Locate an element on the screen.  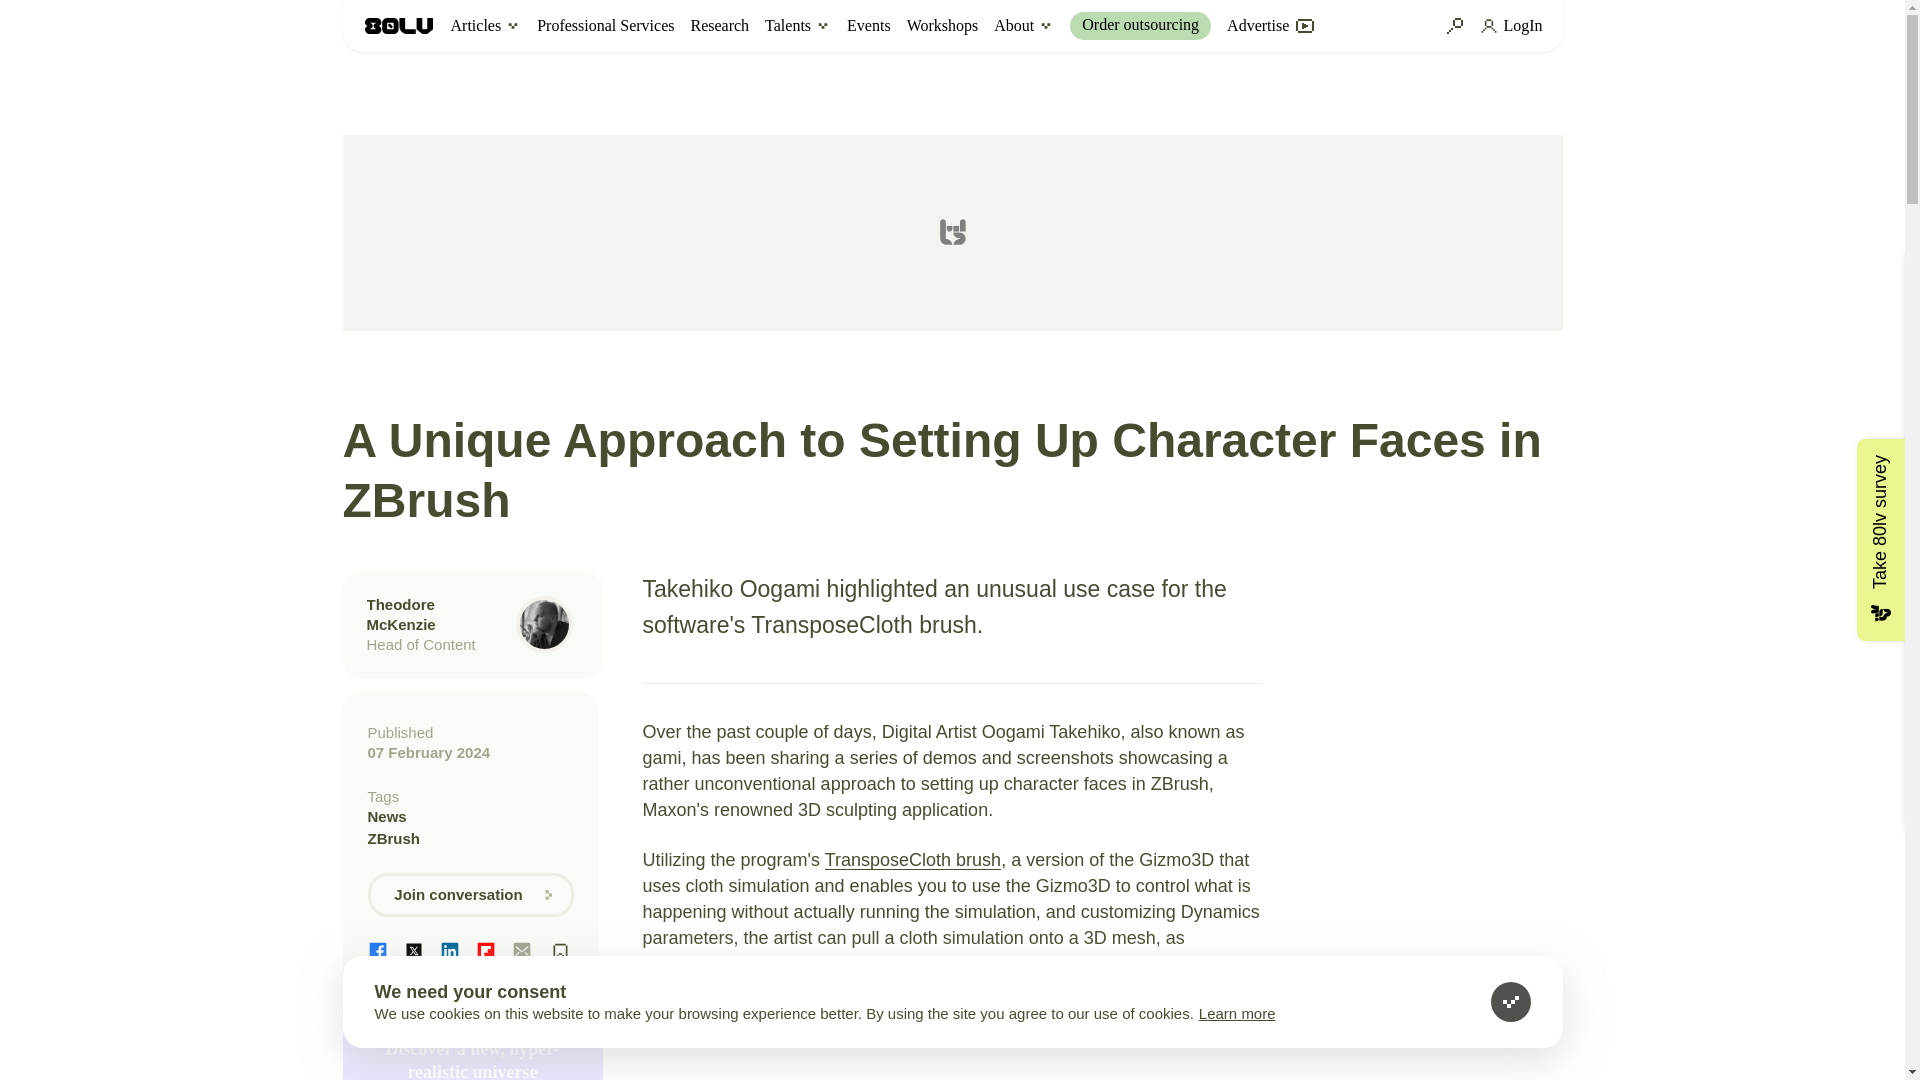
Facebook is located at coordinates (378, 950).